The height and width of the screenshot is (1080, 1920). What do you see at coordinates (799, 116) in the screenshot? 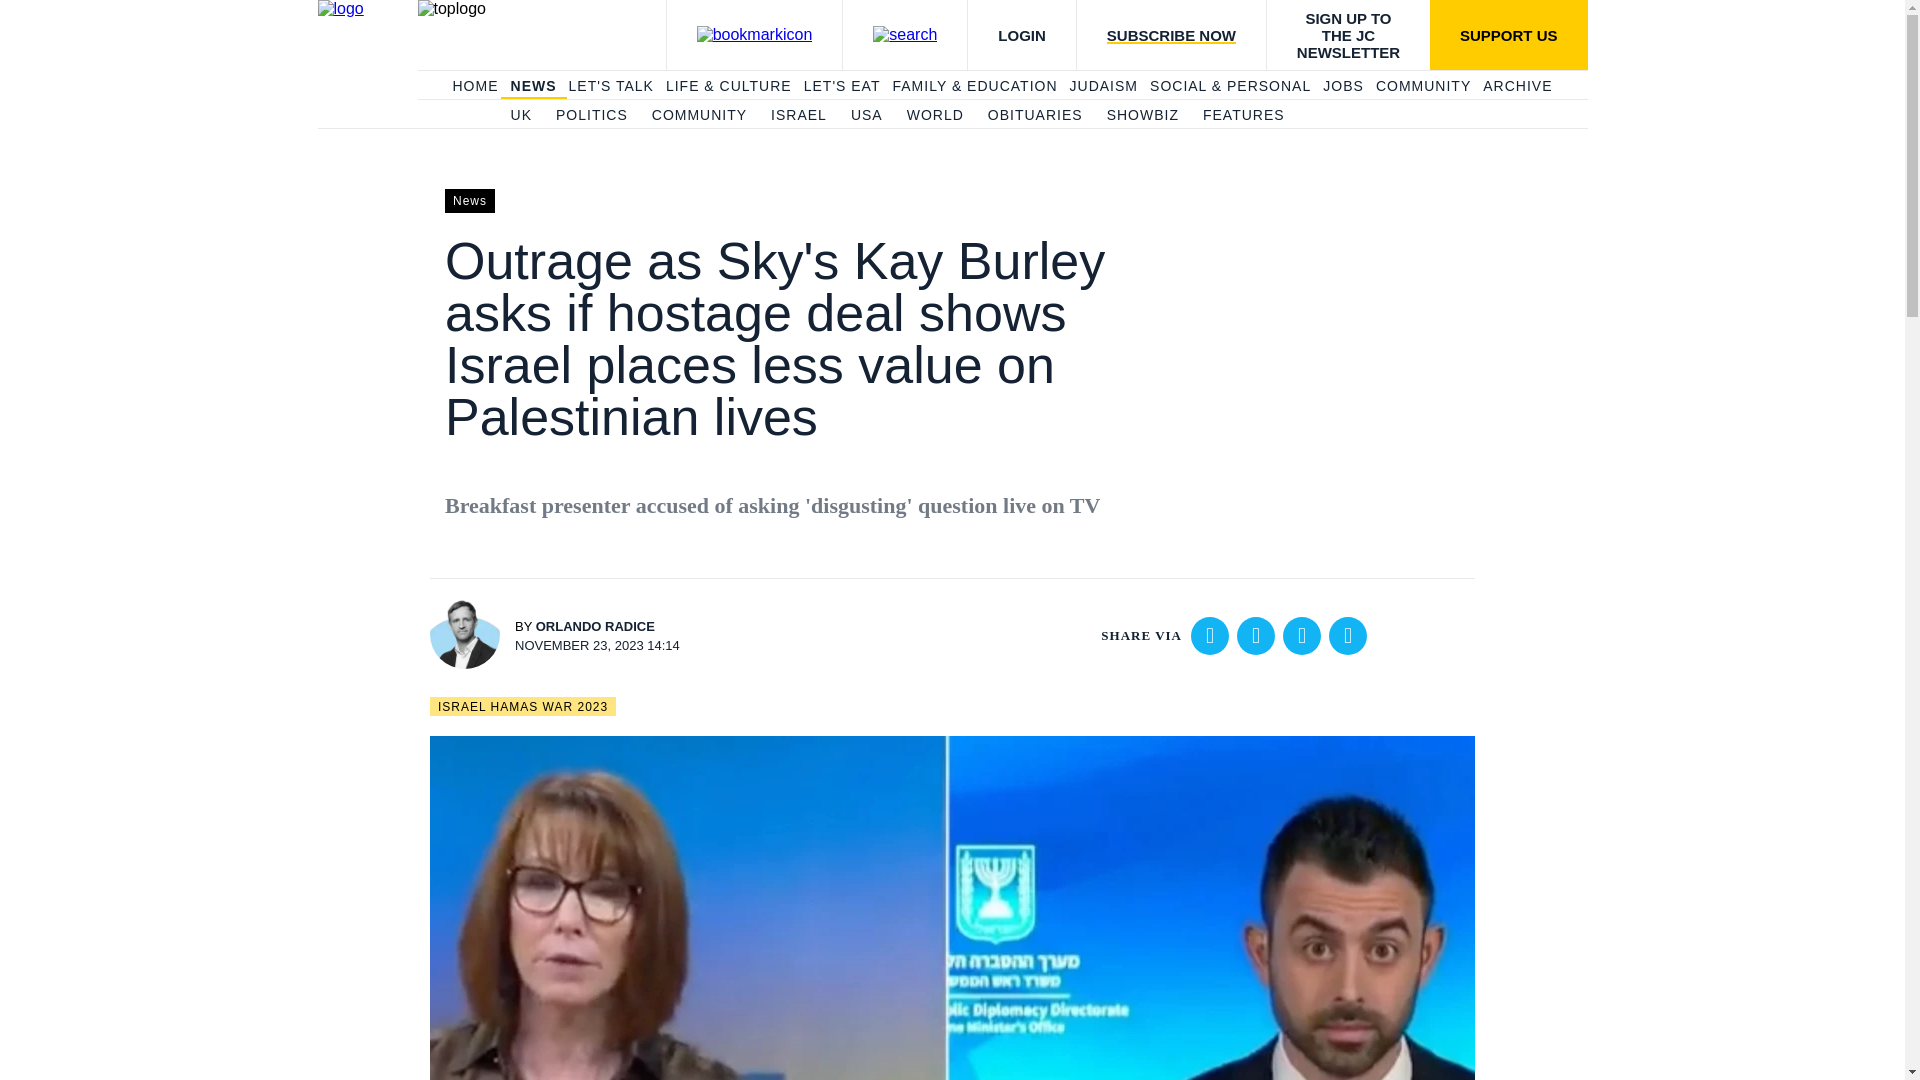
I see `ISRAEL` at bounding box center [799, 116].